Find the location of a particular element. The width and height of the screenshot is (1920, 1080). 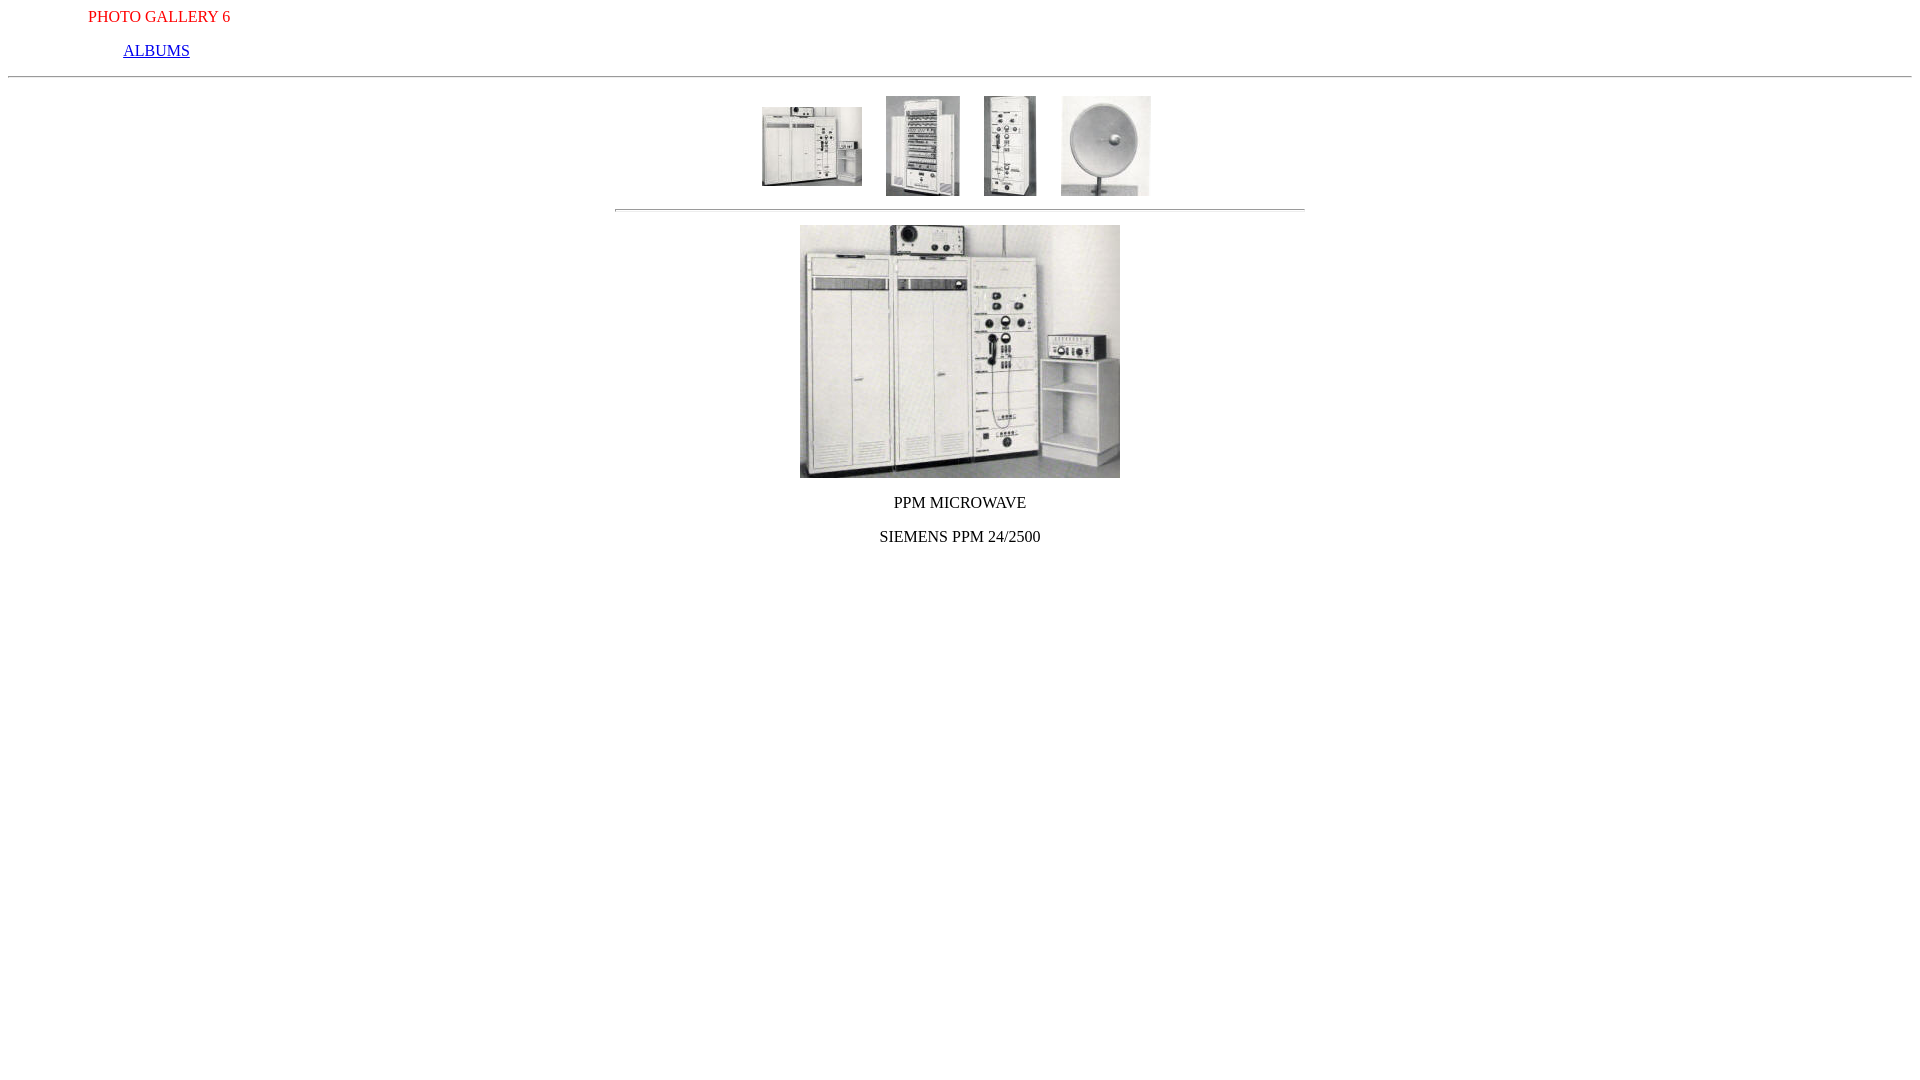

PPM MICROWAVE SIEMENS PPM 24/2500 is located at coordinates (960, 352).